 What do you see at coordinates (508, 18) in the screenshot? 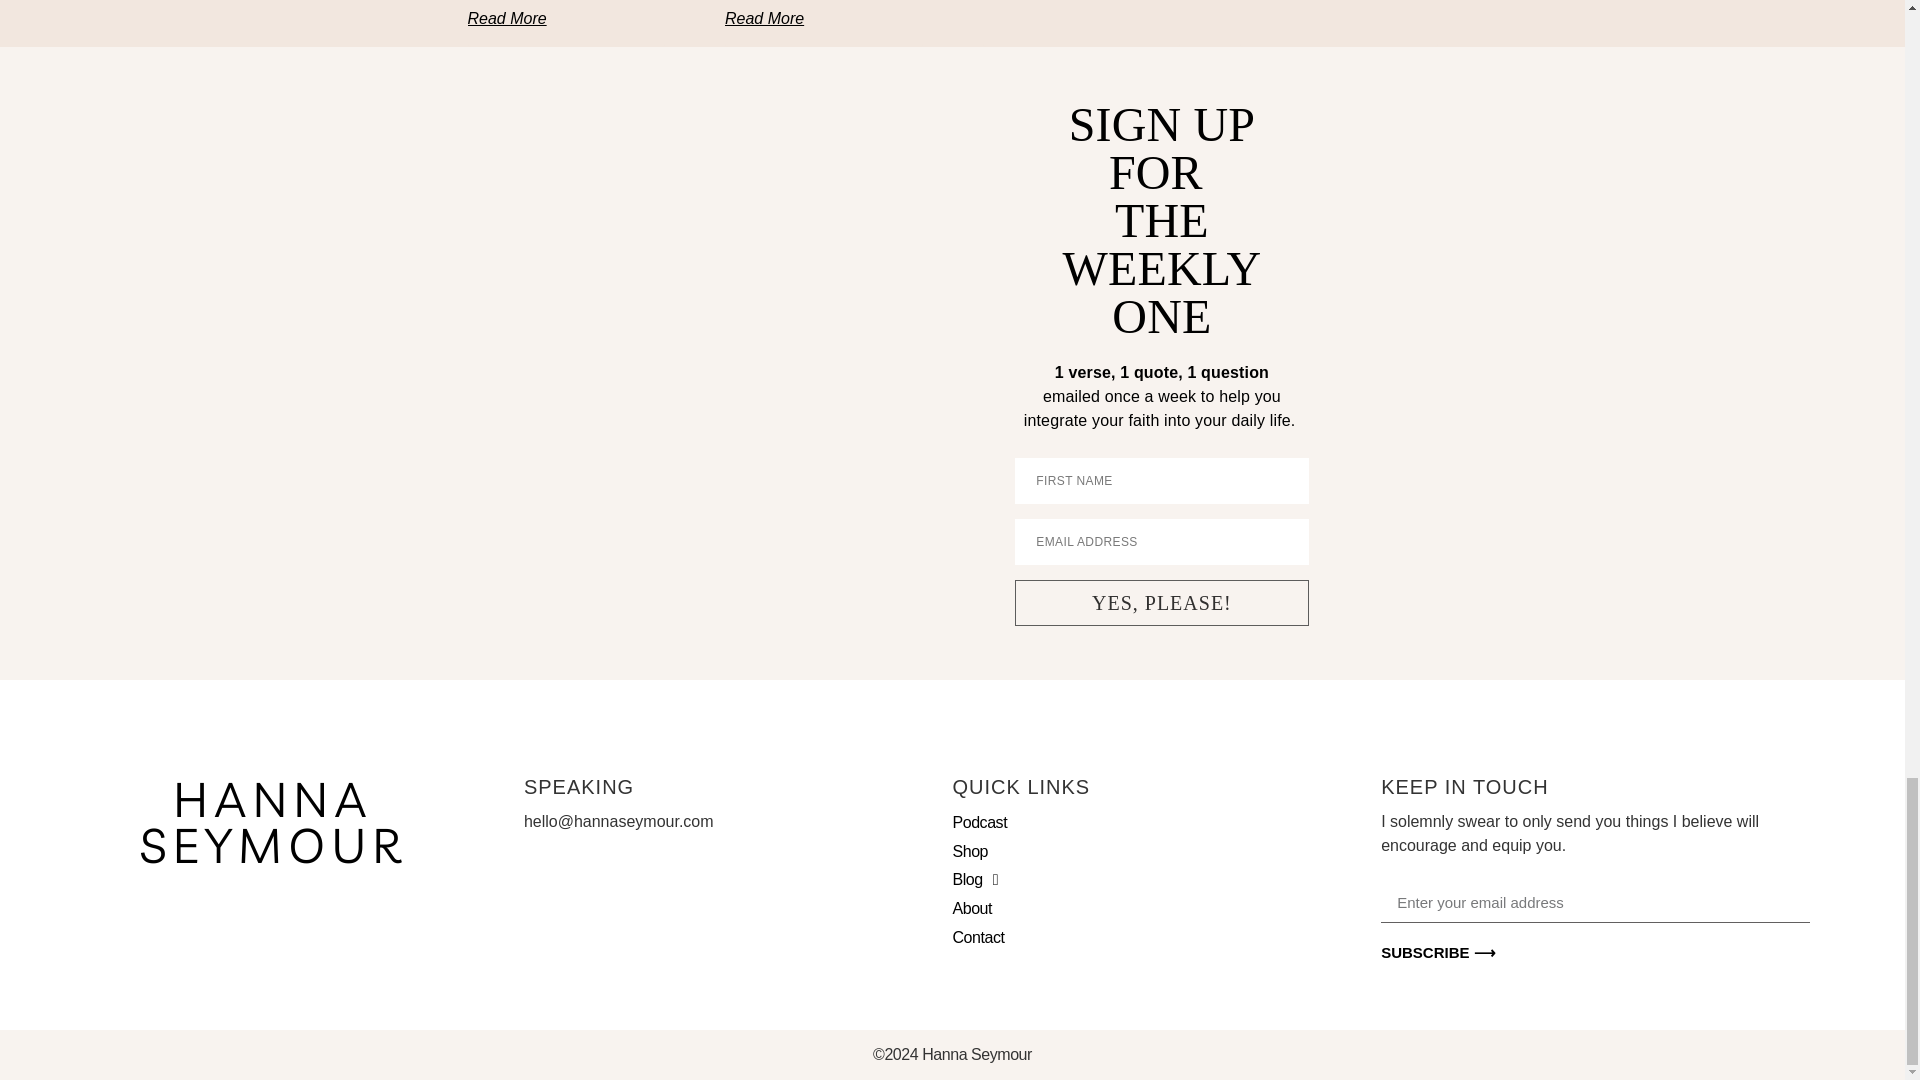
I see `Read More` at bounding box center [508, 18].